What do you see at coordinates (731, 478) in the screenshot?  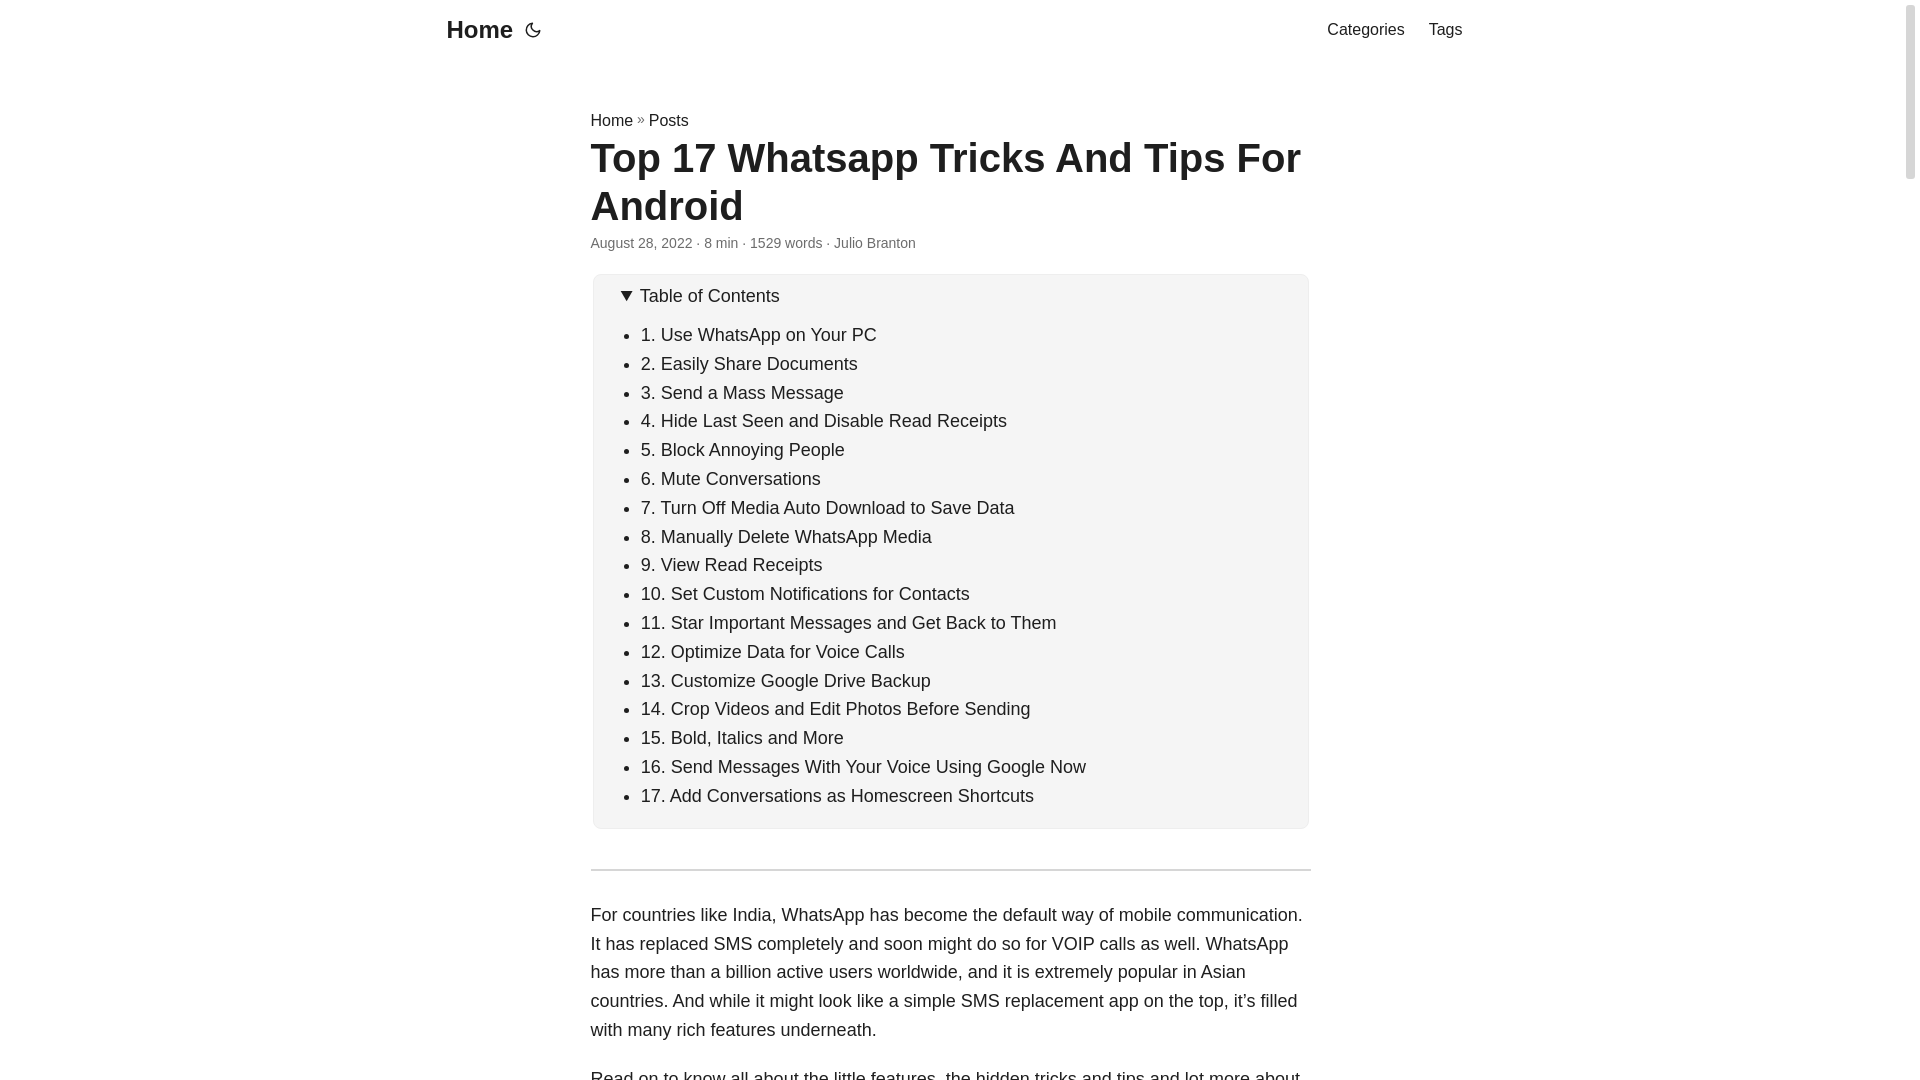 I see `6. Mute Conversations` at bounding box center [731, 478].